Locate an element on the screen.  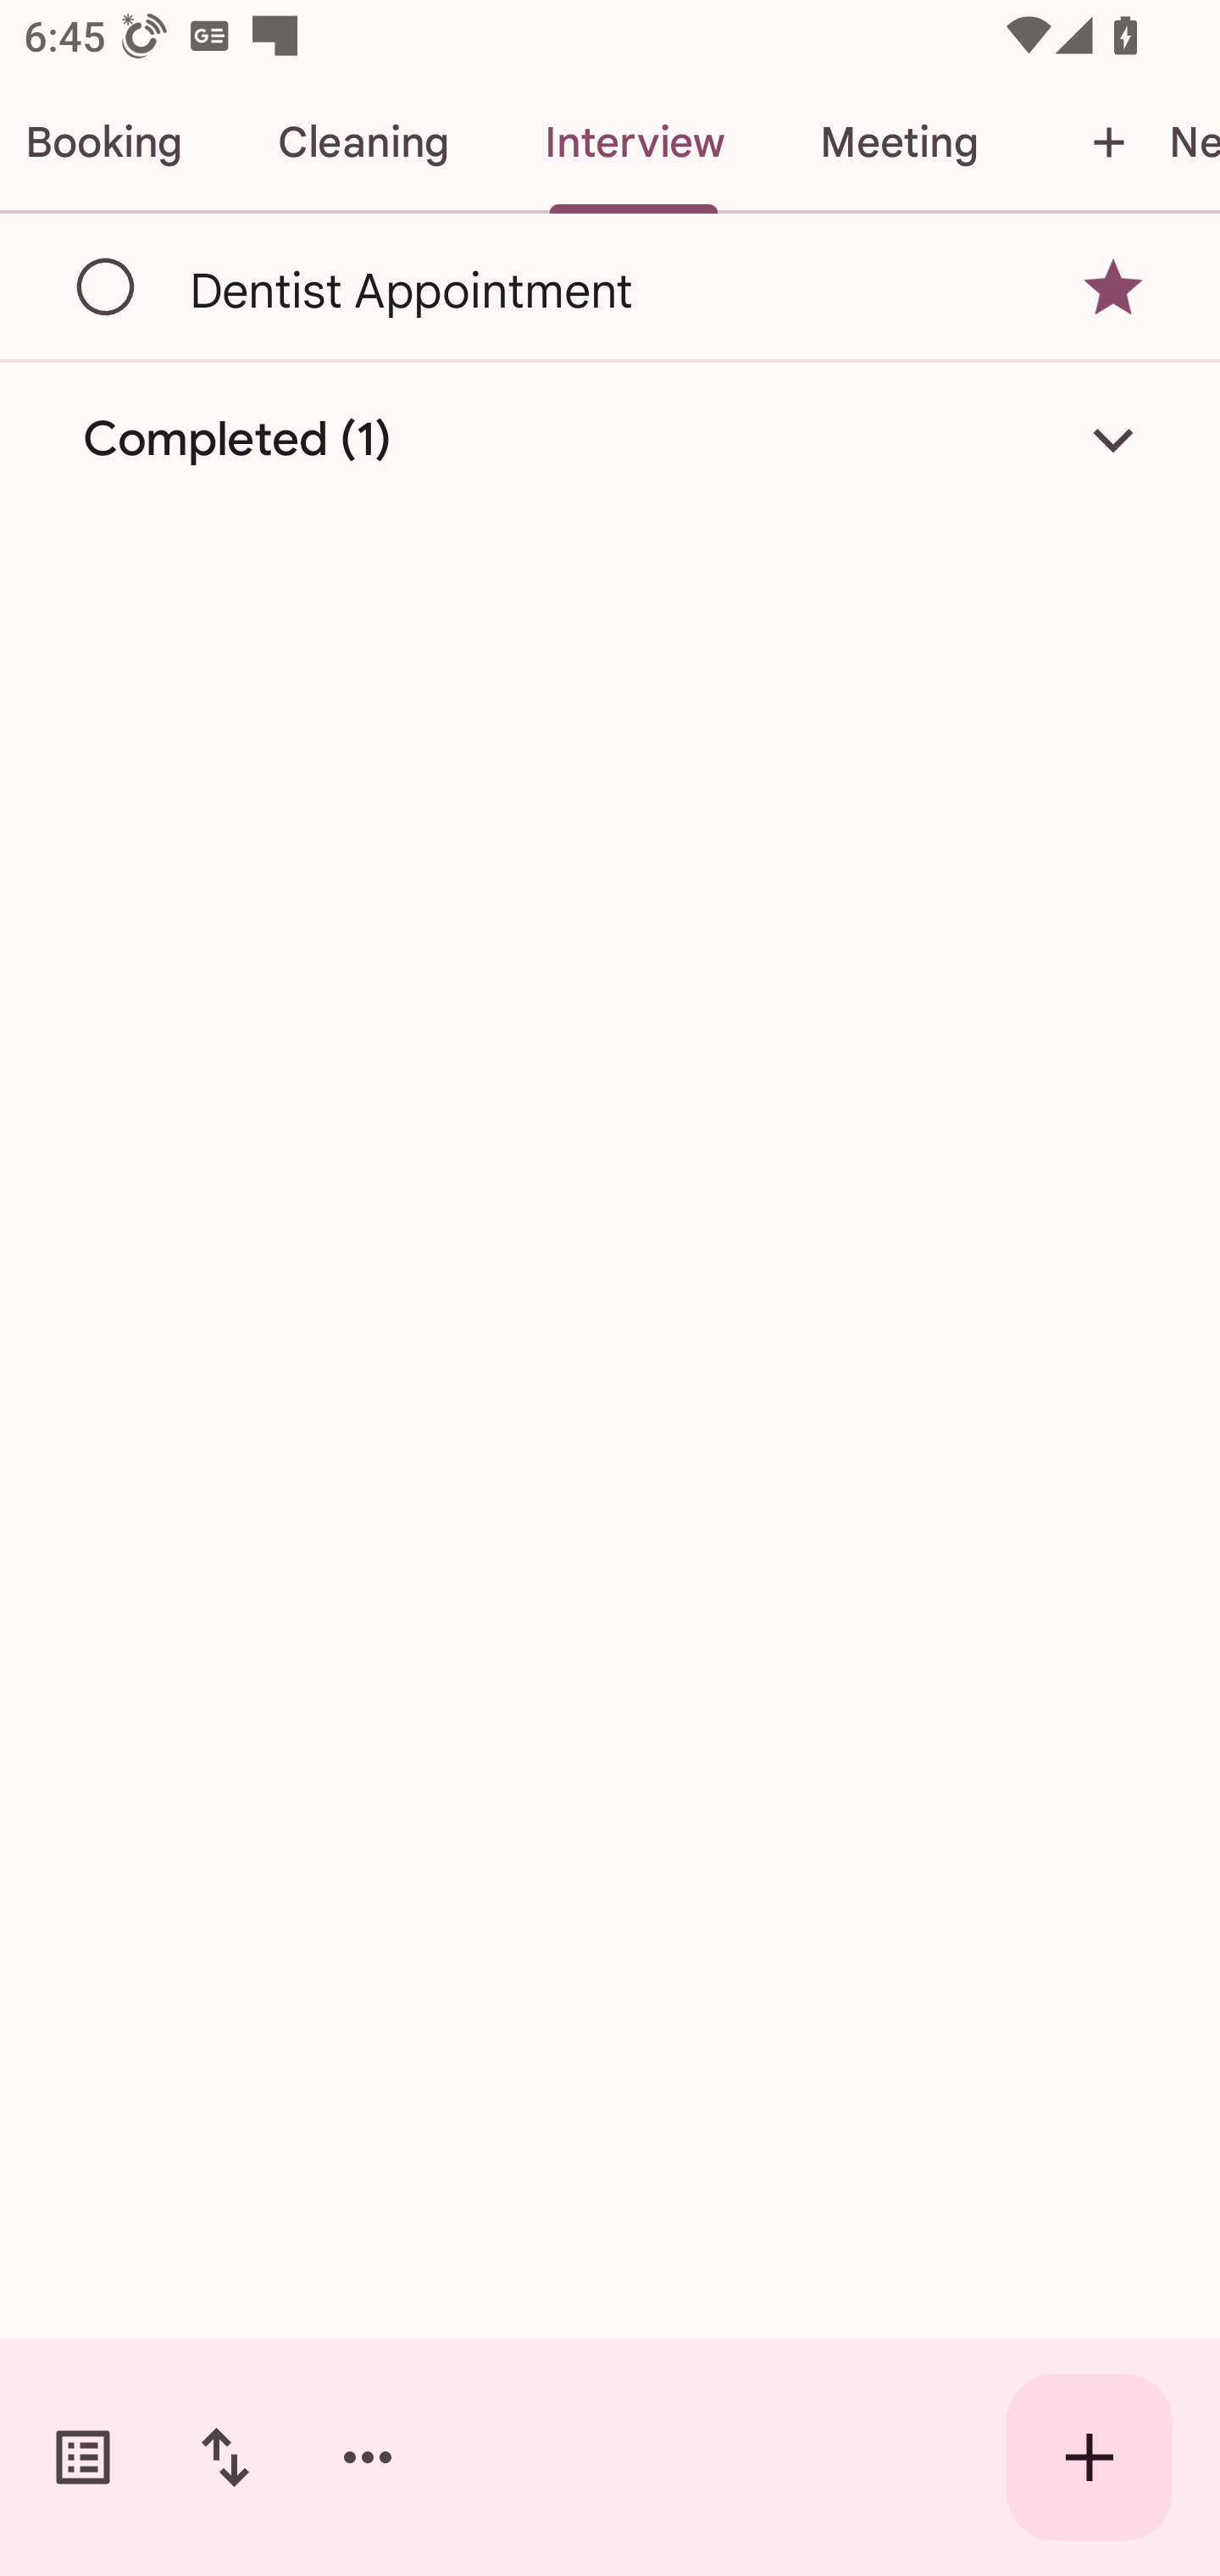
More options is located at coordinates (368, 2457).